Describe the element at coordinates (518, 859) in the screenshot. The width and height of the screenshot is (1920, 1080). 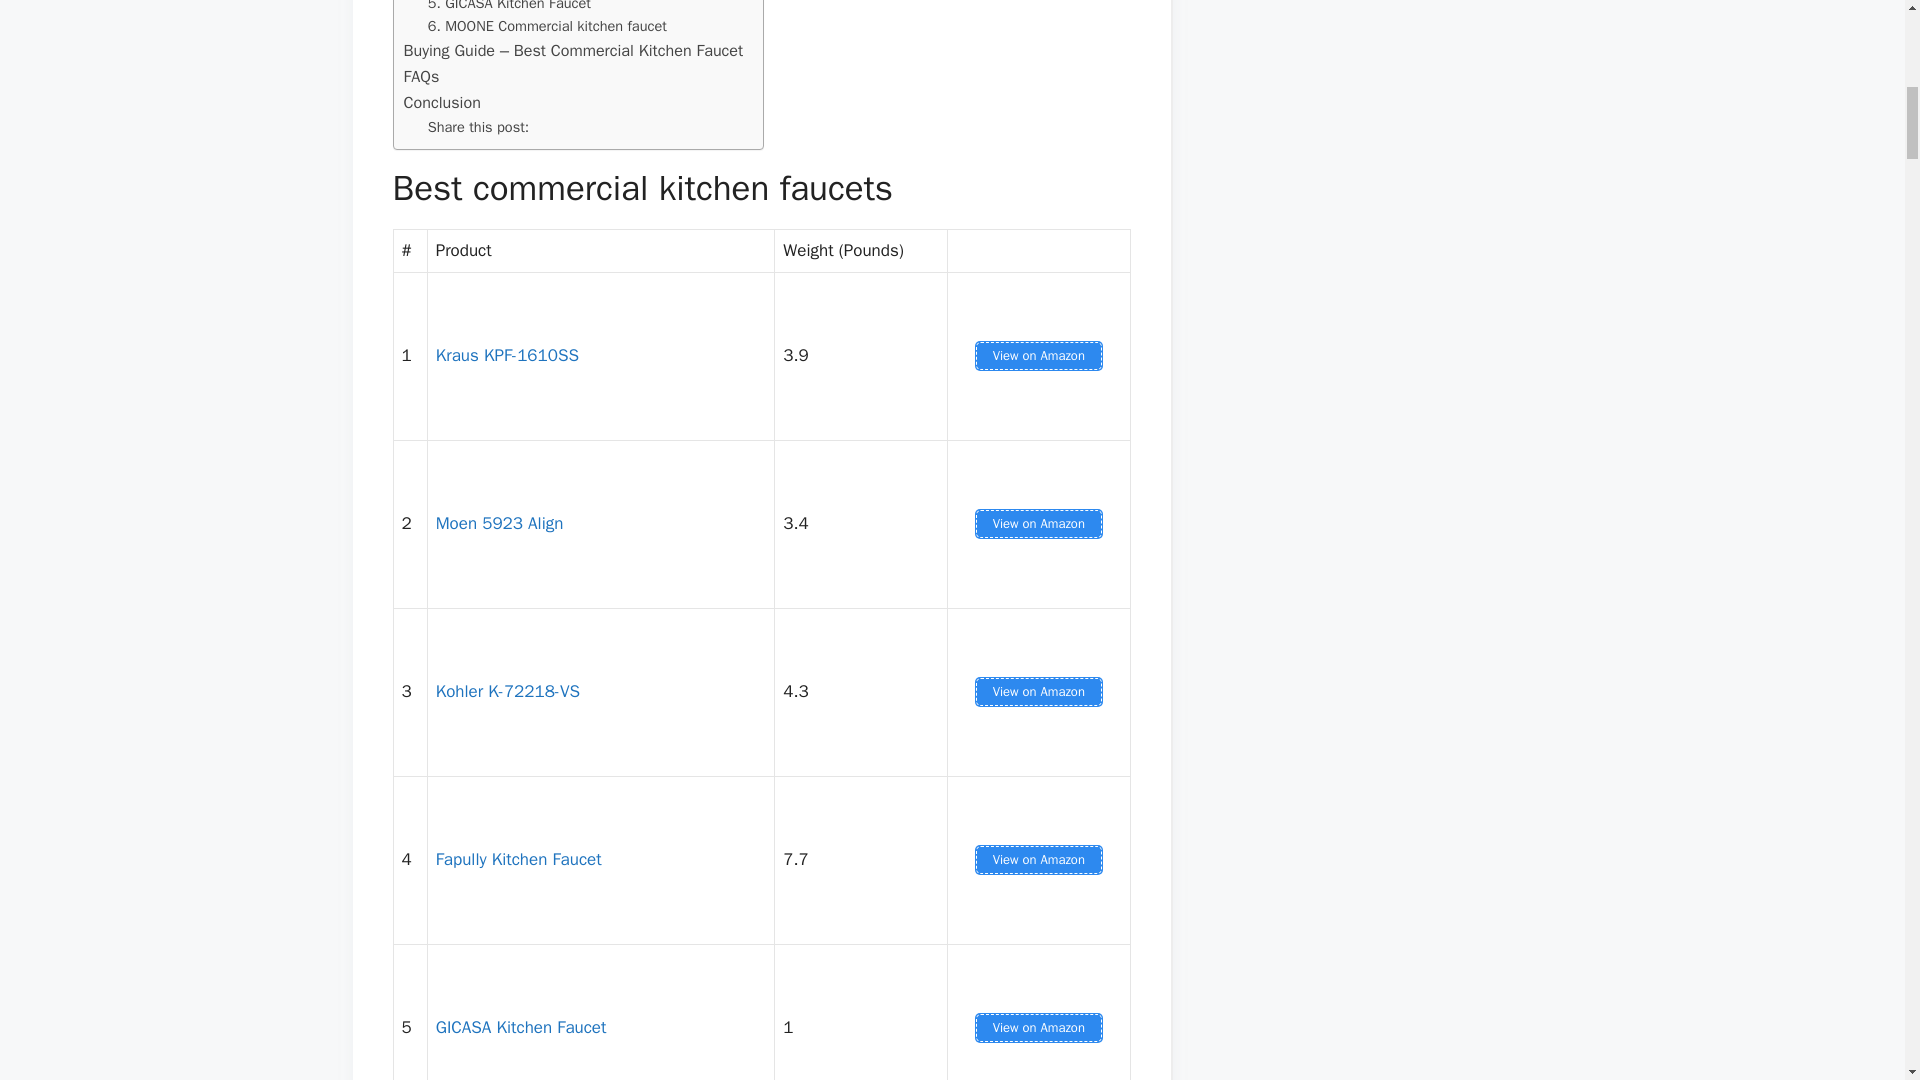
I see `Fapully Kitchen Faucet` at that location.